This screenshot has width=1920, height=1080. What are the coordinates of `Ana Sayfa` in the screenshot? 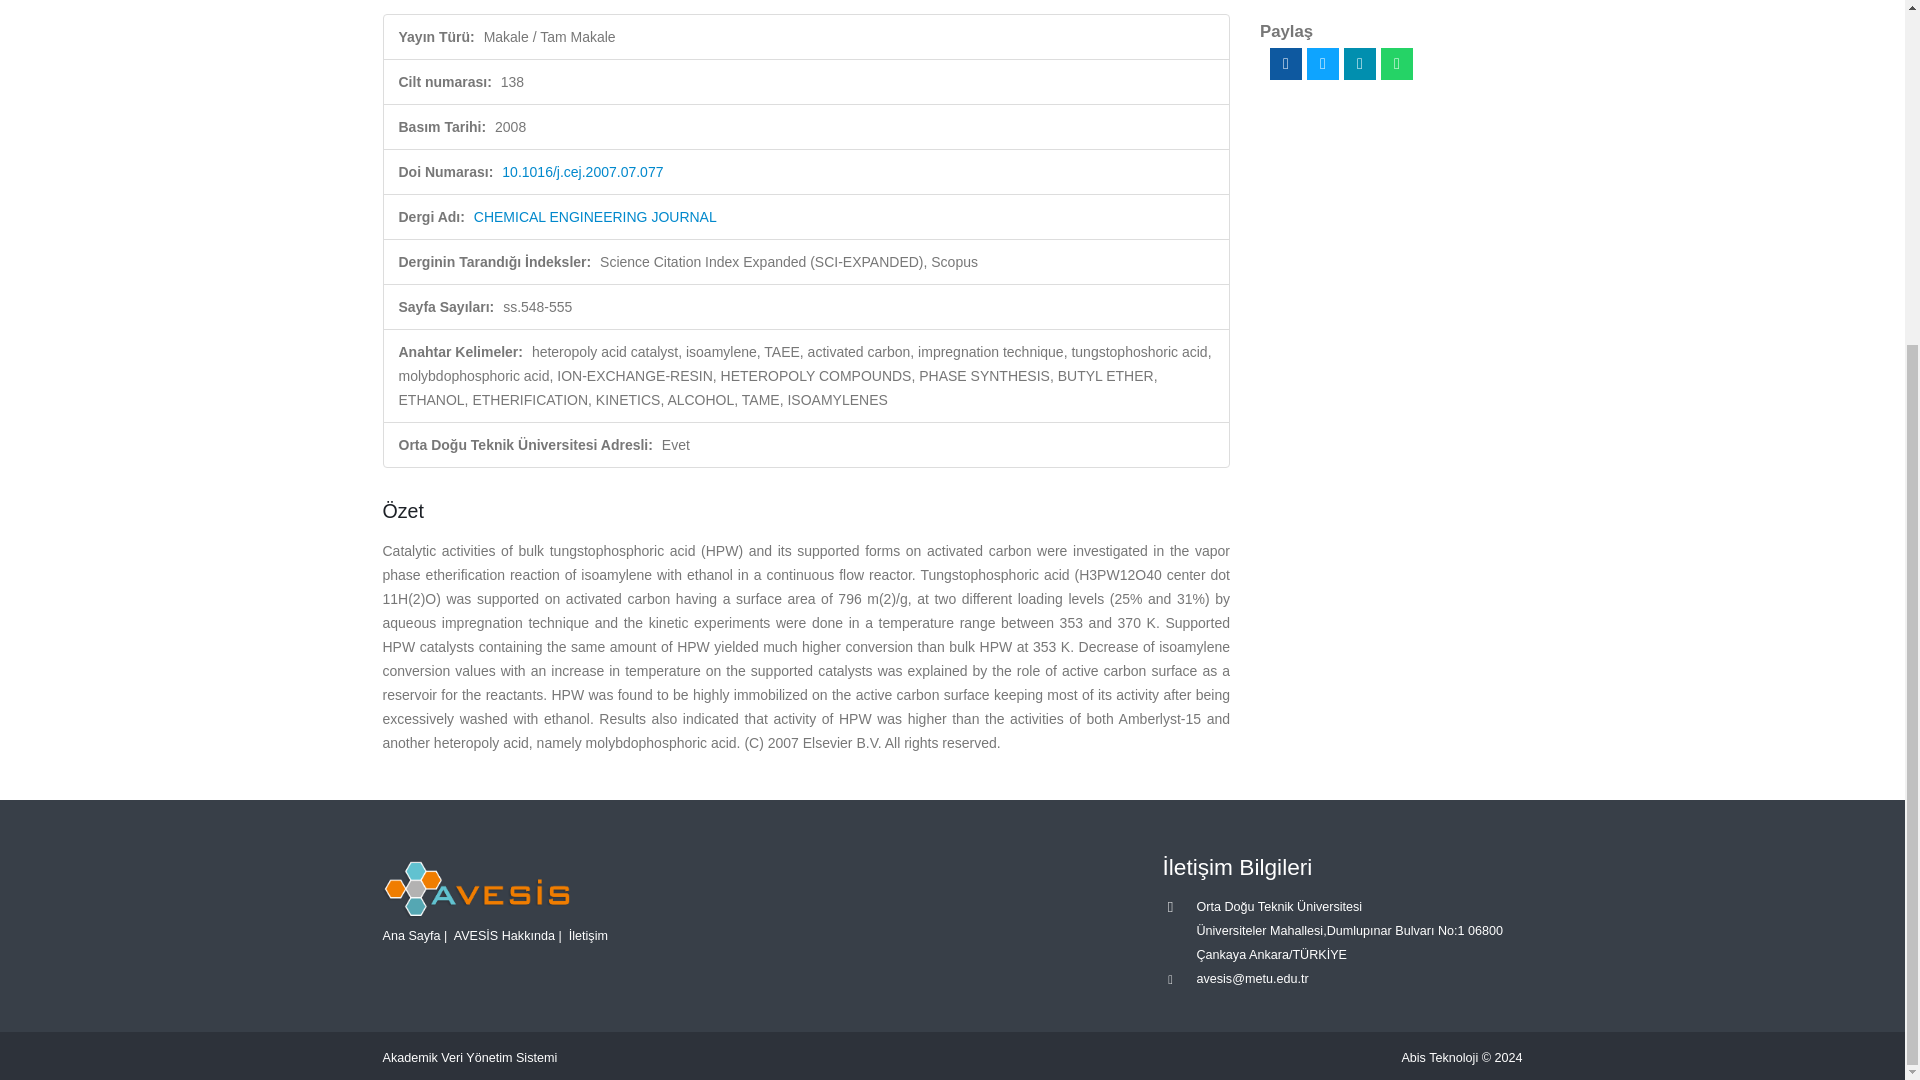 It's located at (410, 934).